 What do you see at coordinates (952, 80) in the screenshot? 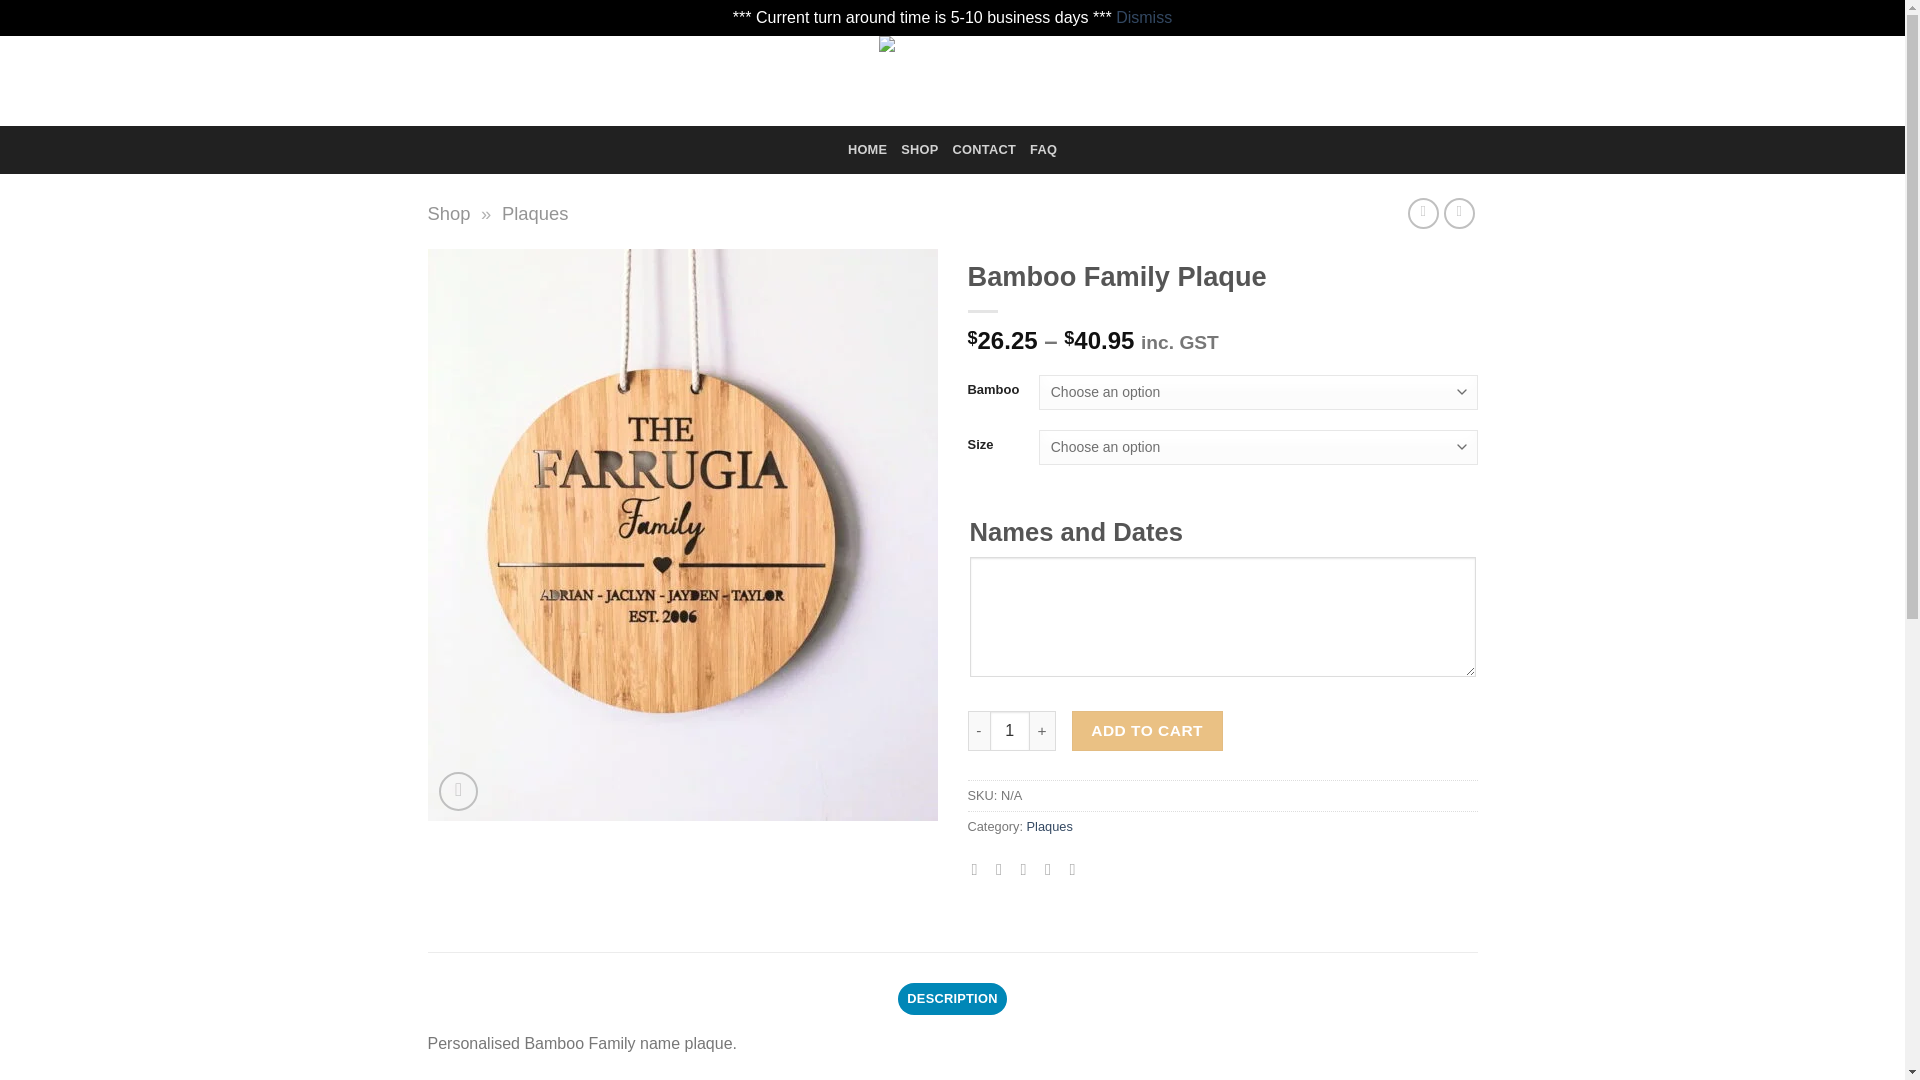
I see `Beckingsale Designs` at bounding box center [952, 80].